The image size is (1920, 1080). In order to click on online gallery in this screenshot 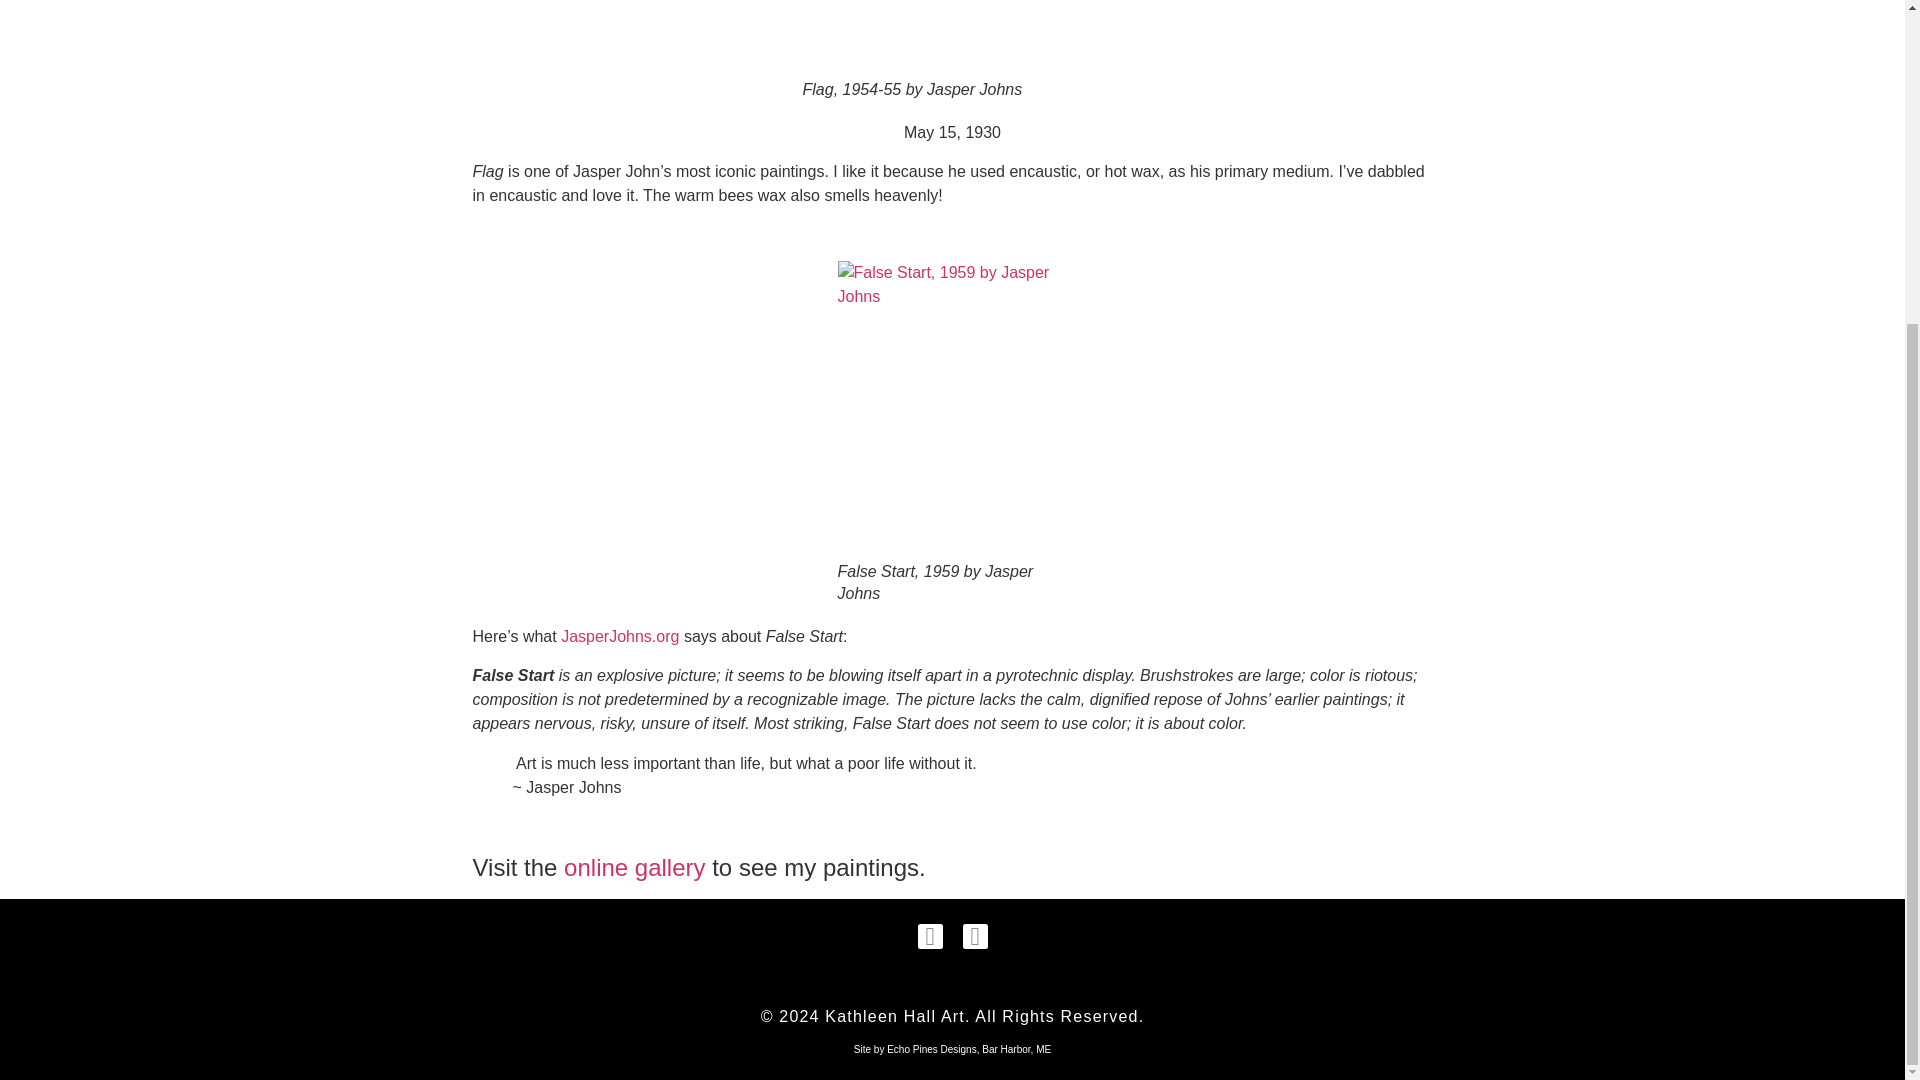, I will do `click(638, 868)`.